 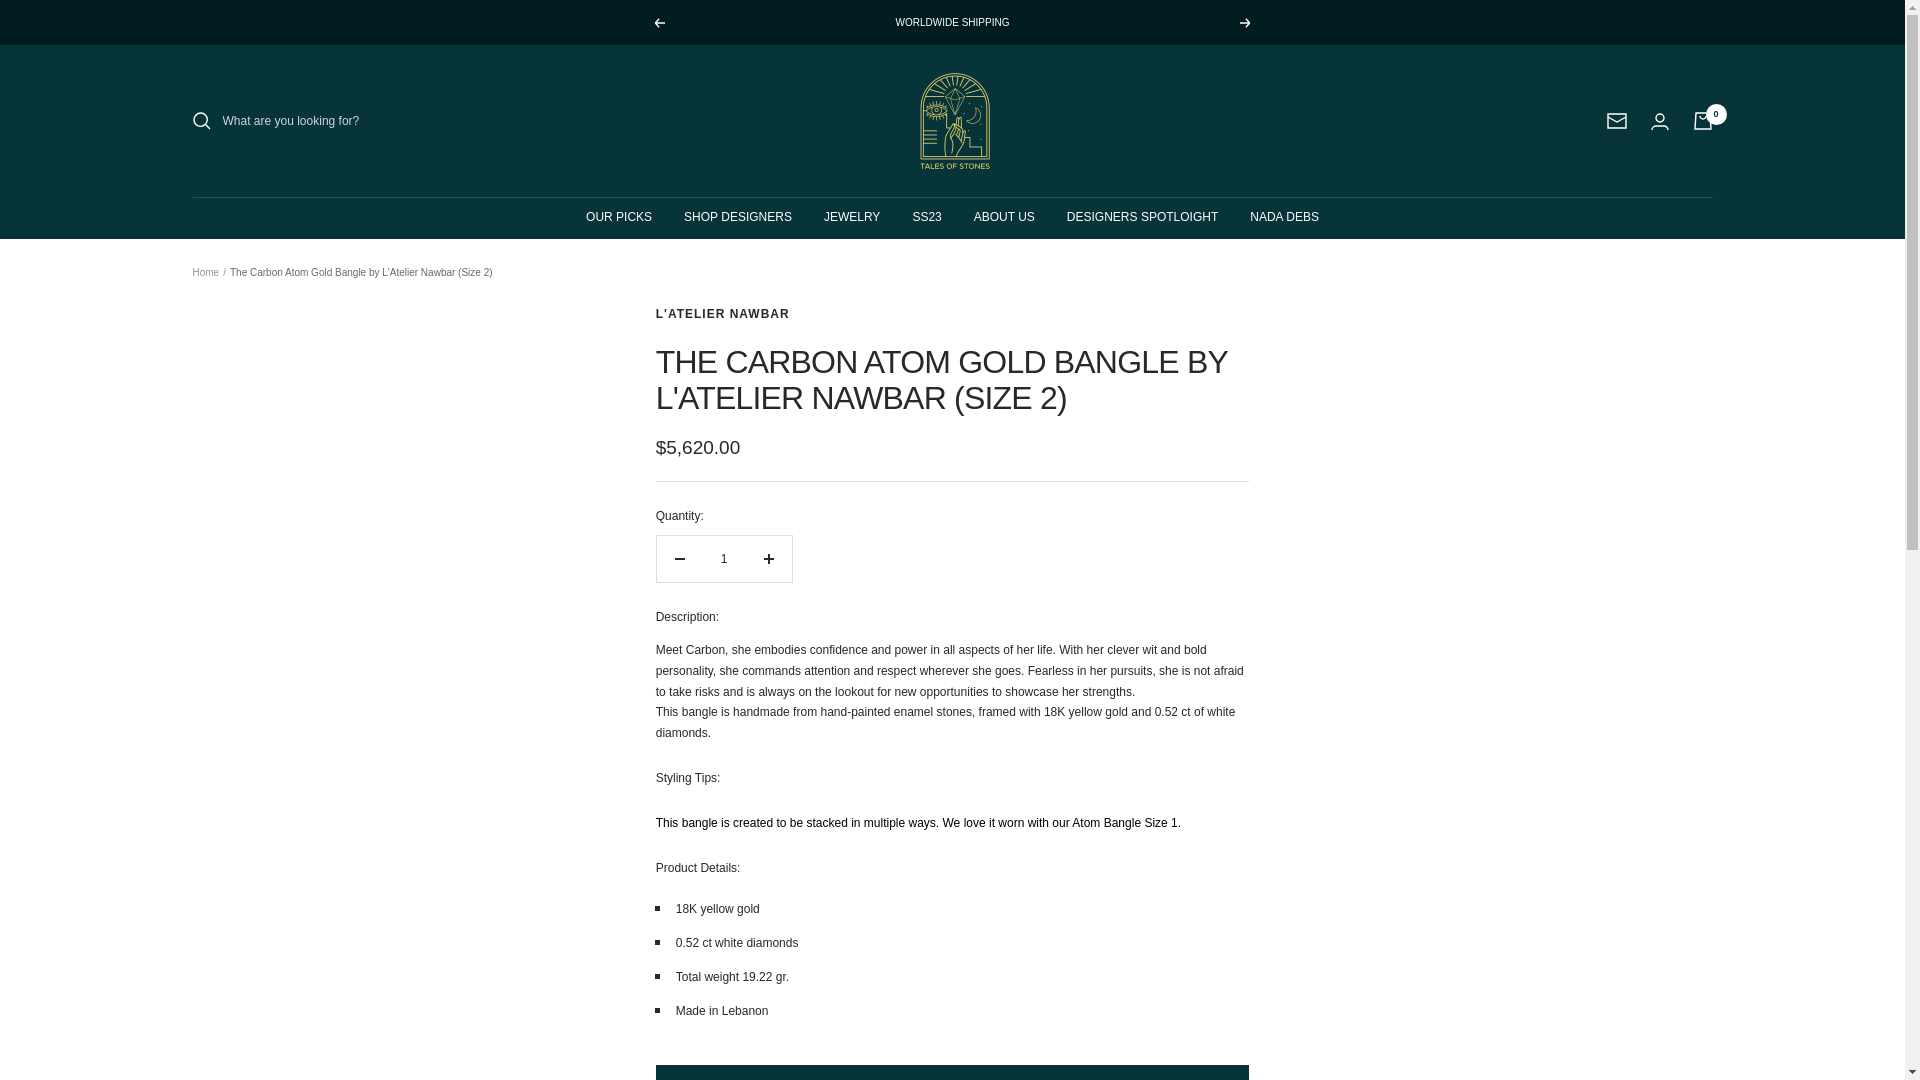 What do you see at coordinates (722, 313) in the screenshot?
I see `L'ATELIER NAWBAR` at bounding box center [722, 313].